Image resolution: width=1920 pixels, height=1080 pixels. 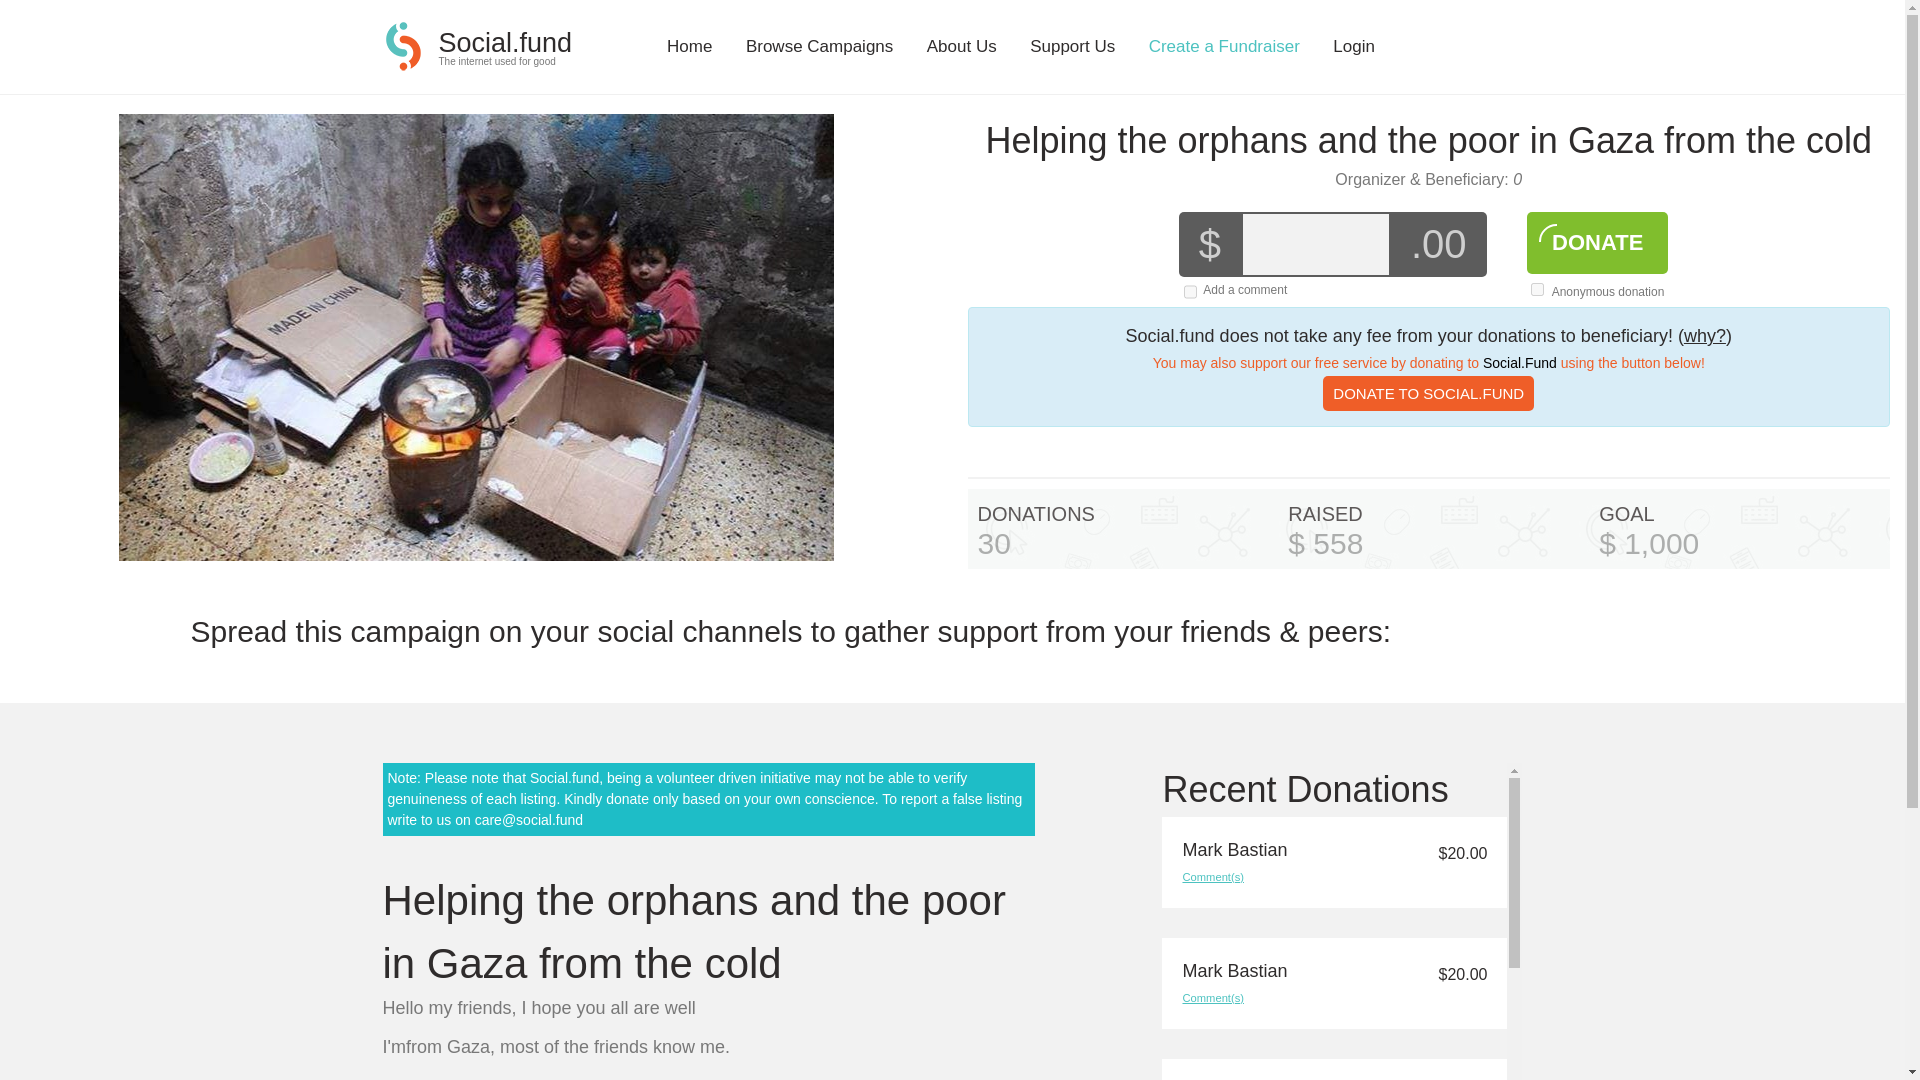 I want to click on About Us, so click(x=962, y=46).